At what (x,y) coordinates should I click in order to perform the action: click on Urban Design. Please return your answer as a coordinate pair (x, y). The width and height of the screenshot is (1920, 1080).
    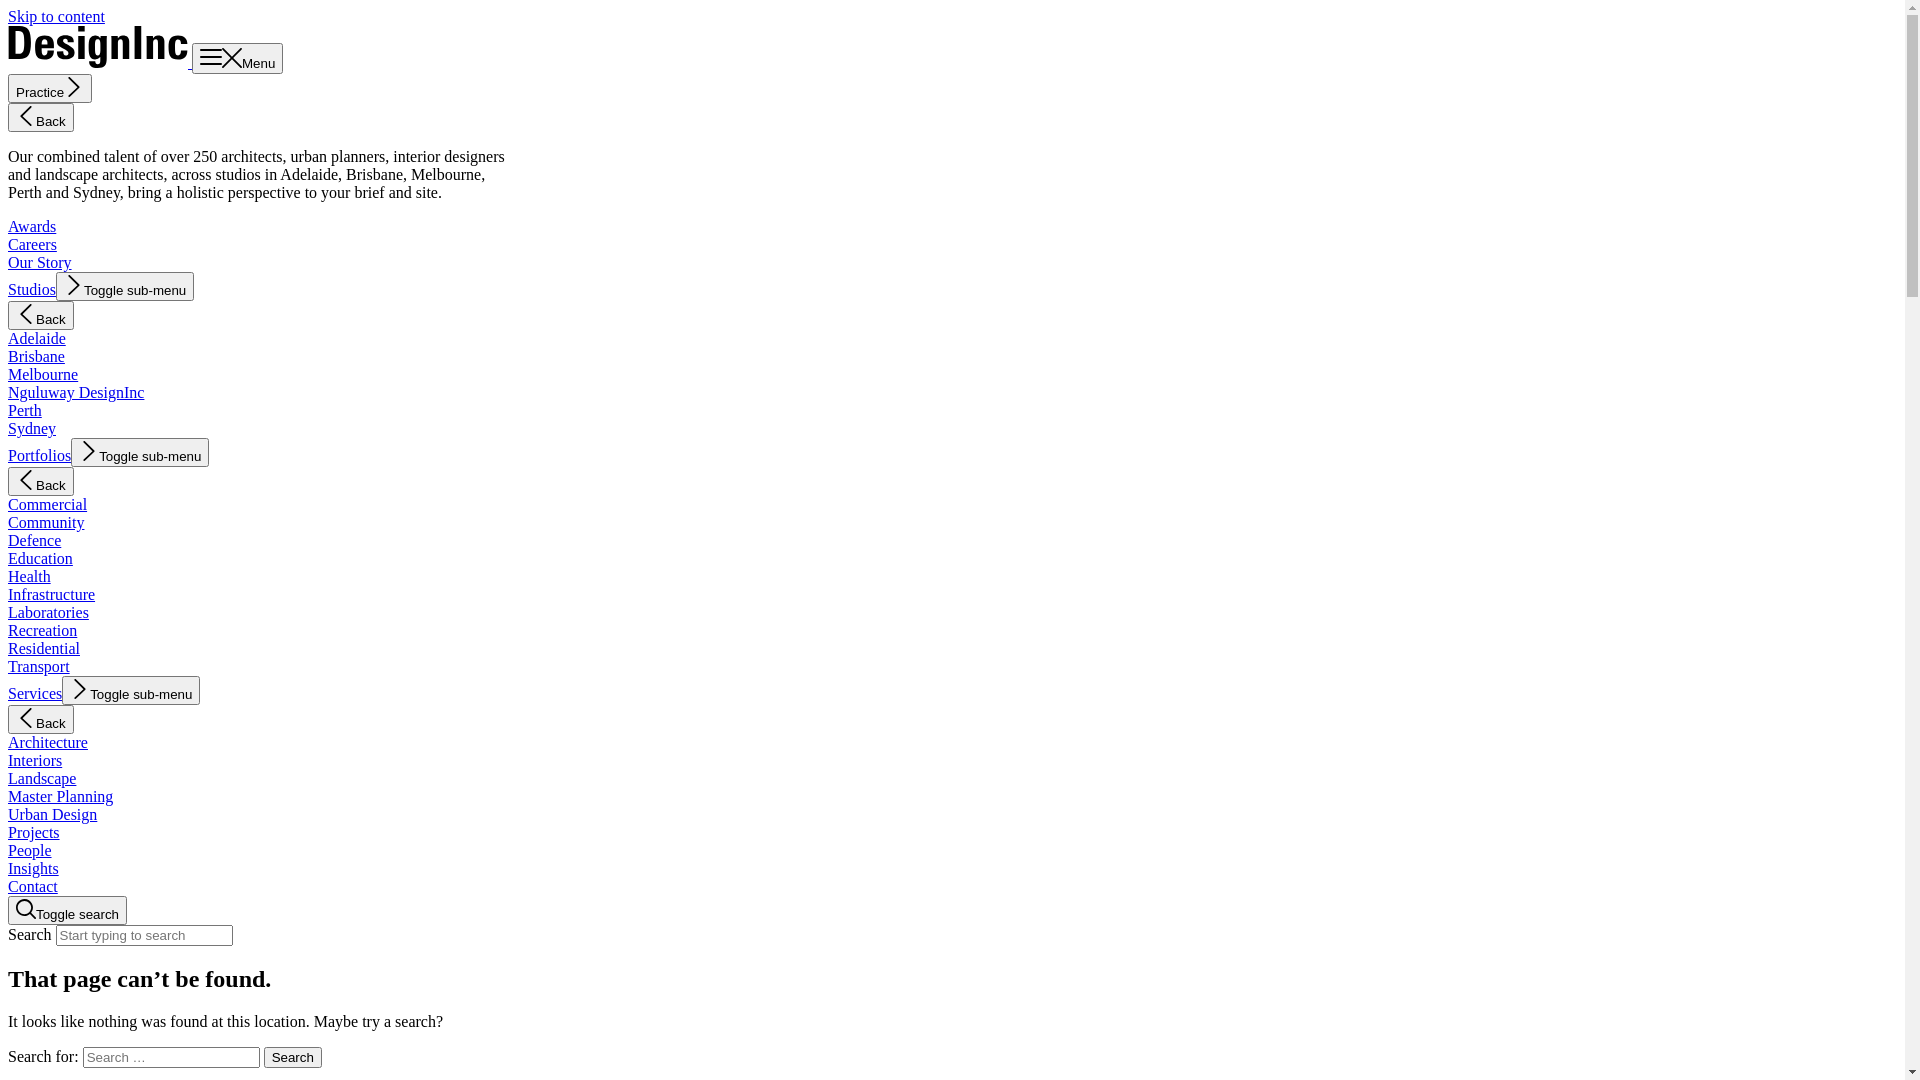
    Looking at the image, I should click on (52, 814).